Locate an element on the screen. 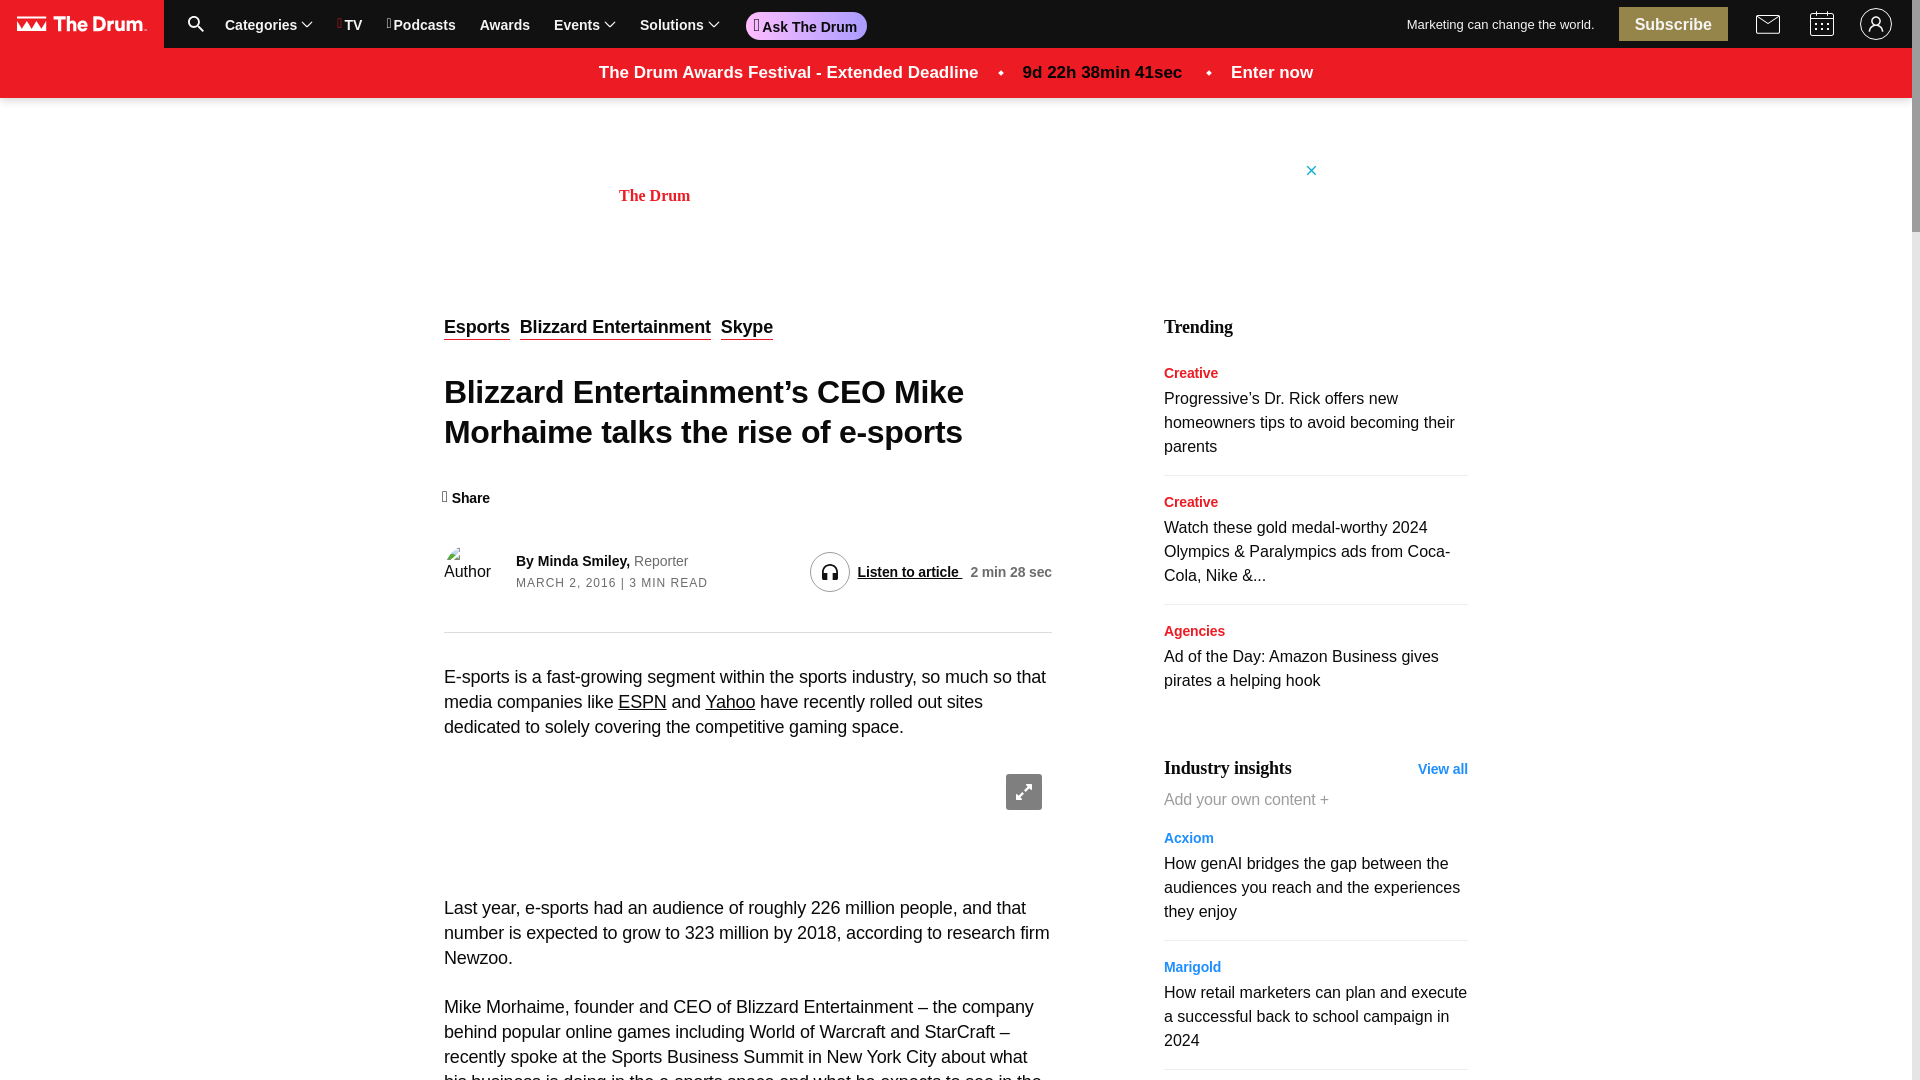 The image size is (1920, 1080). 3rd party ad content is located at coordinates (956, 206).